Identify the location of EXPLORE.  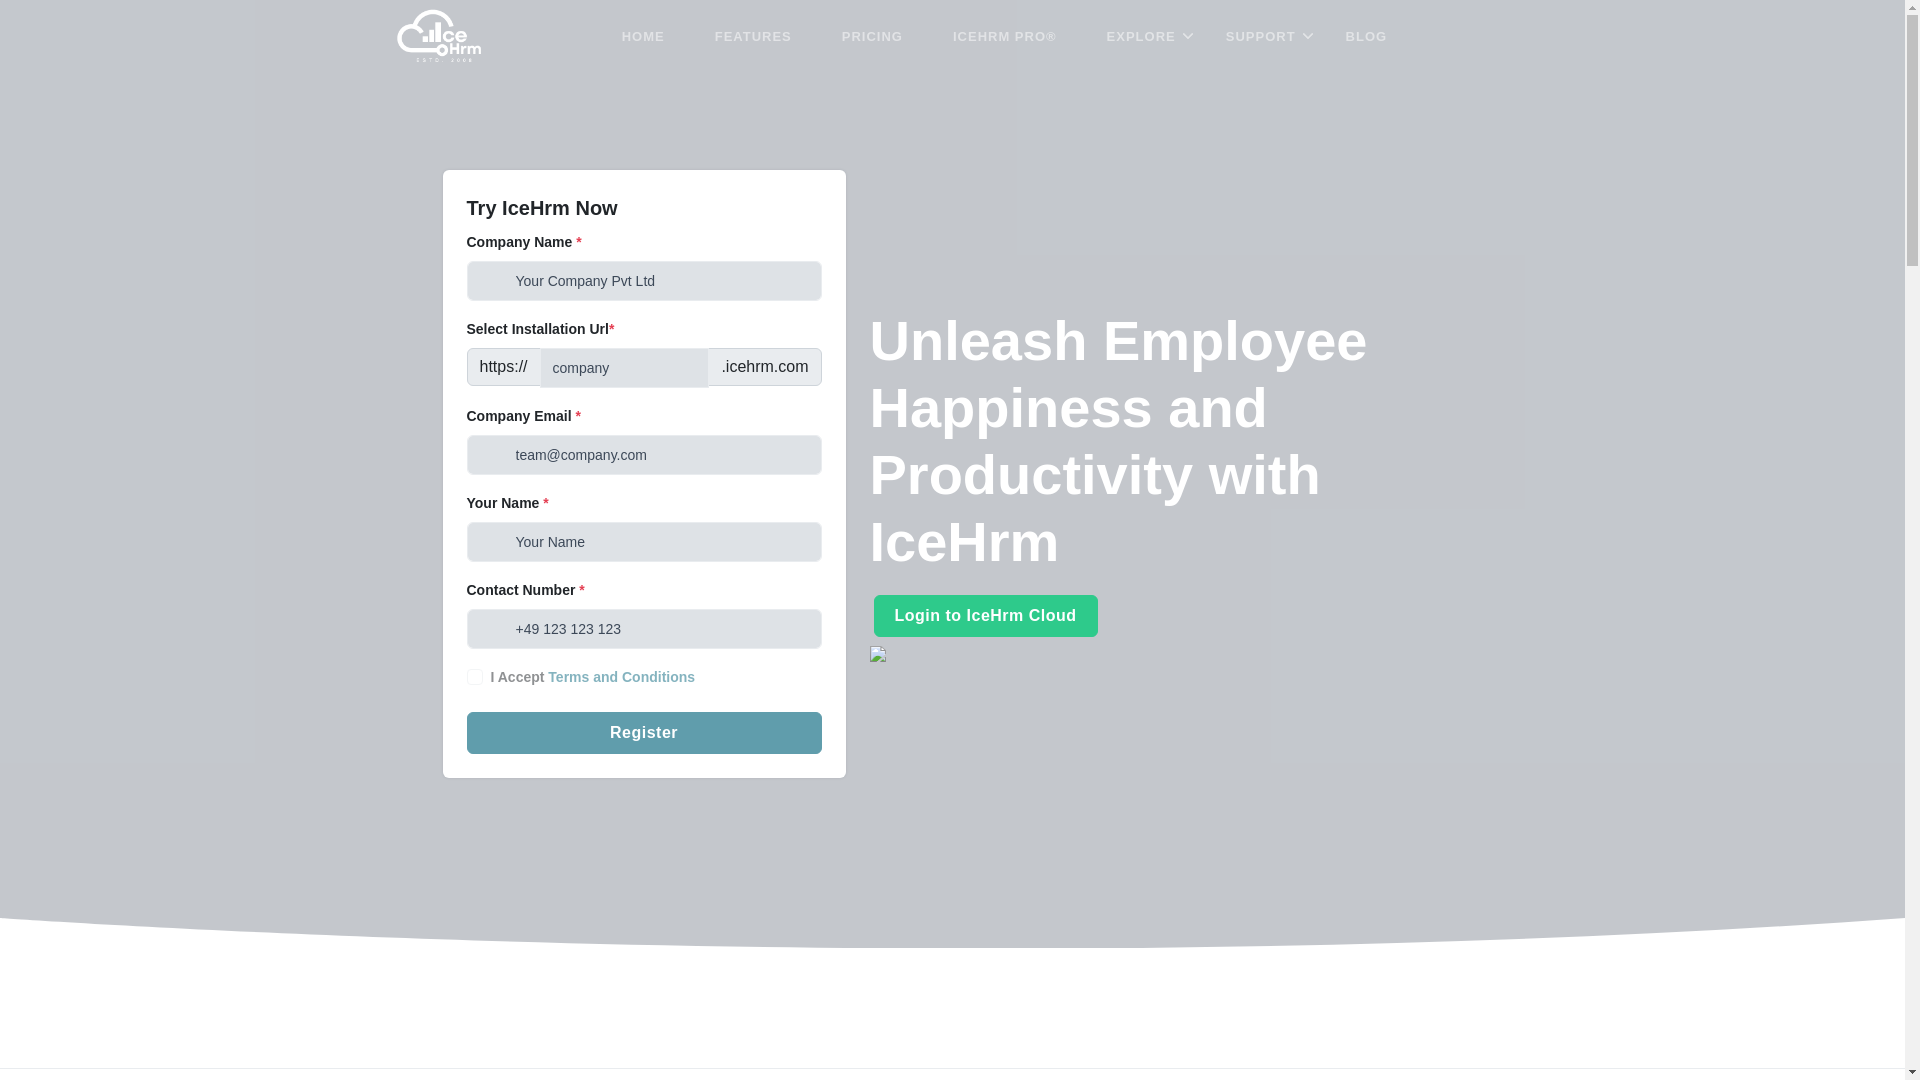
(1141, 37).